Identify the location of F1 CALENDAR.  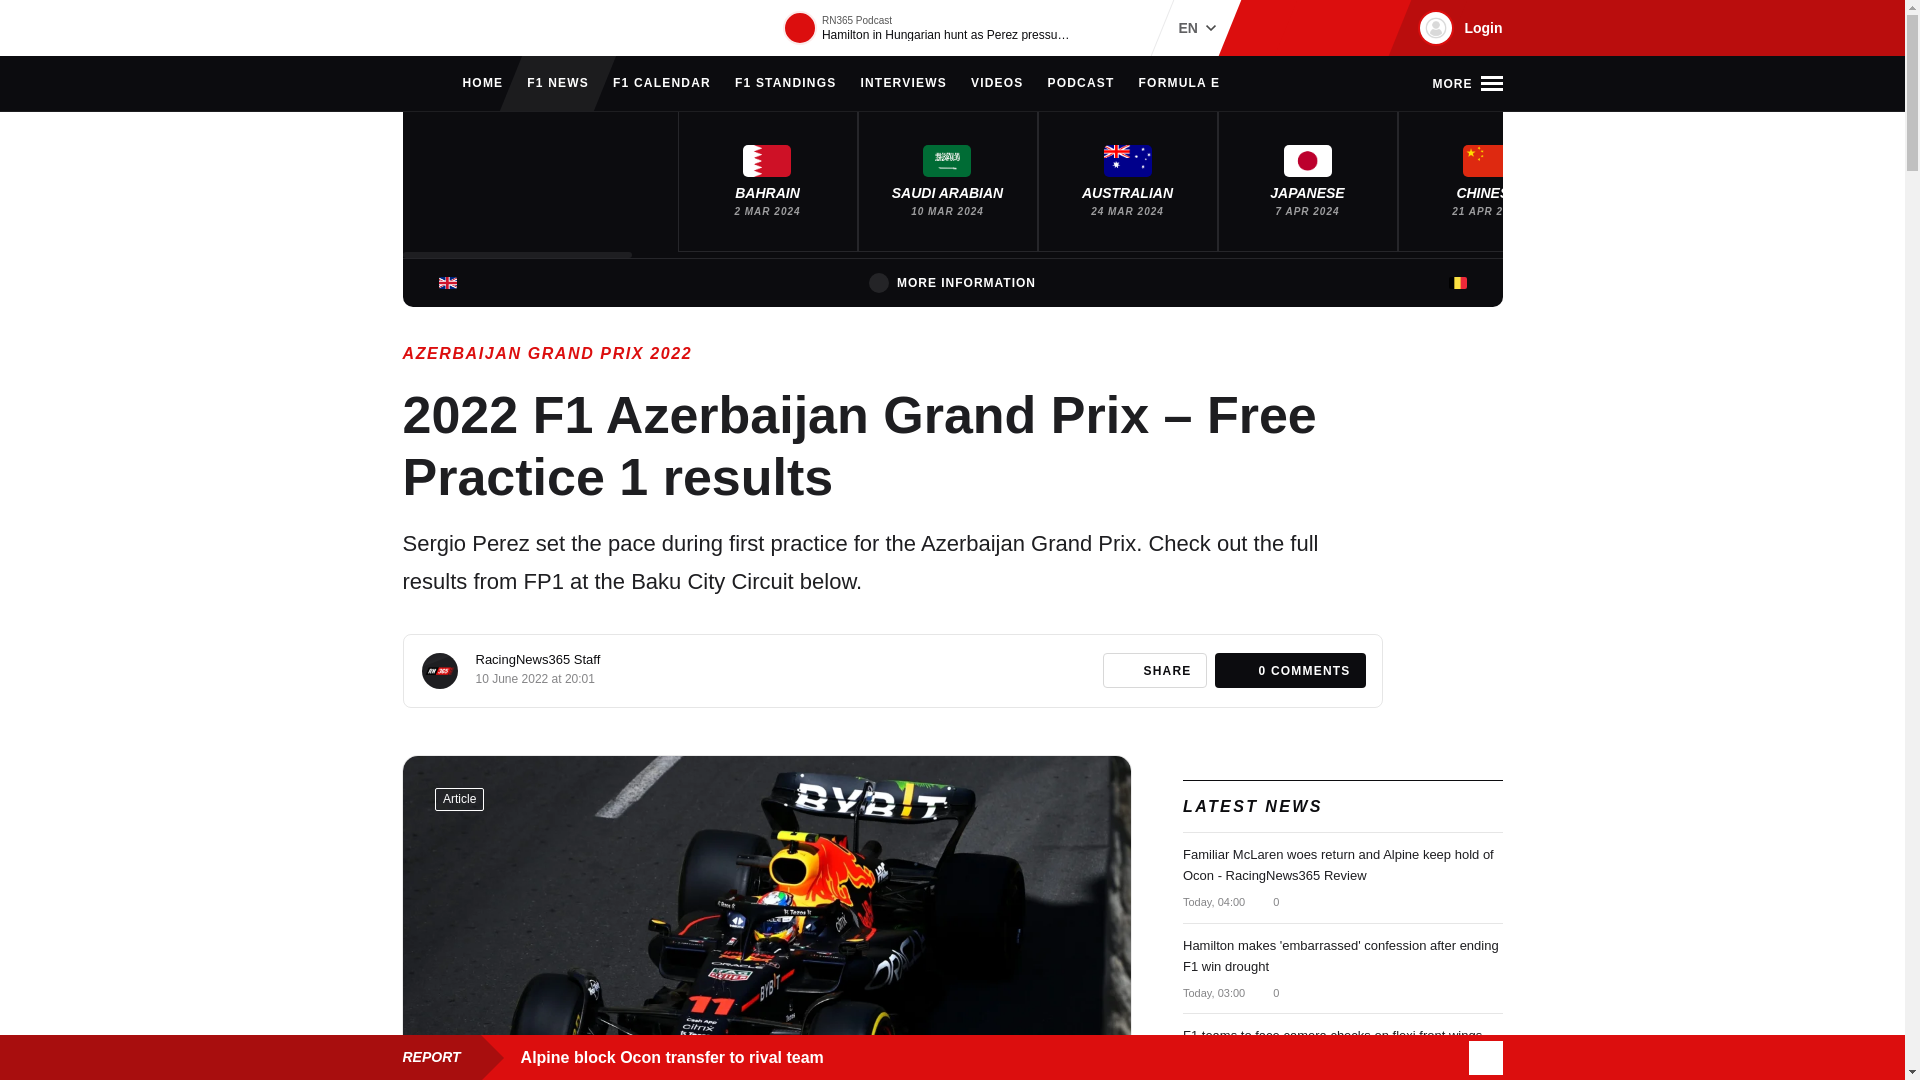
(661, 84).